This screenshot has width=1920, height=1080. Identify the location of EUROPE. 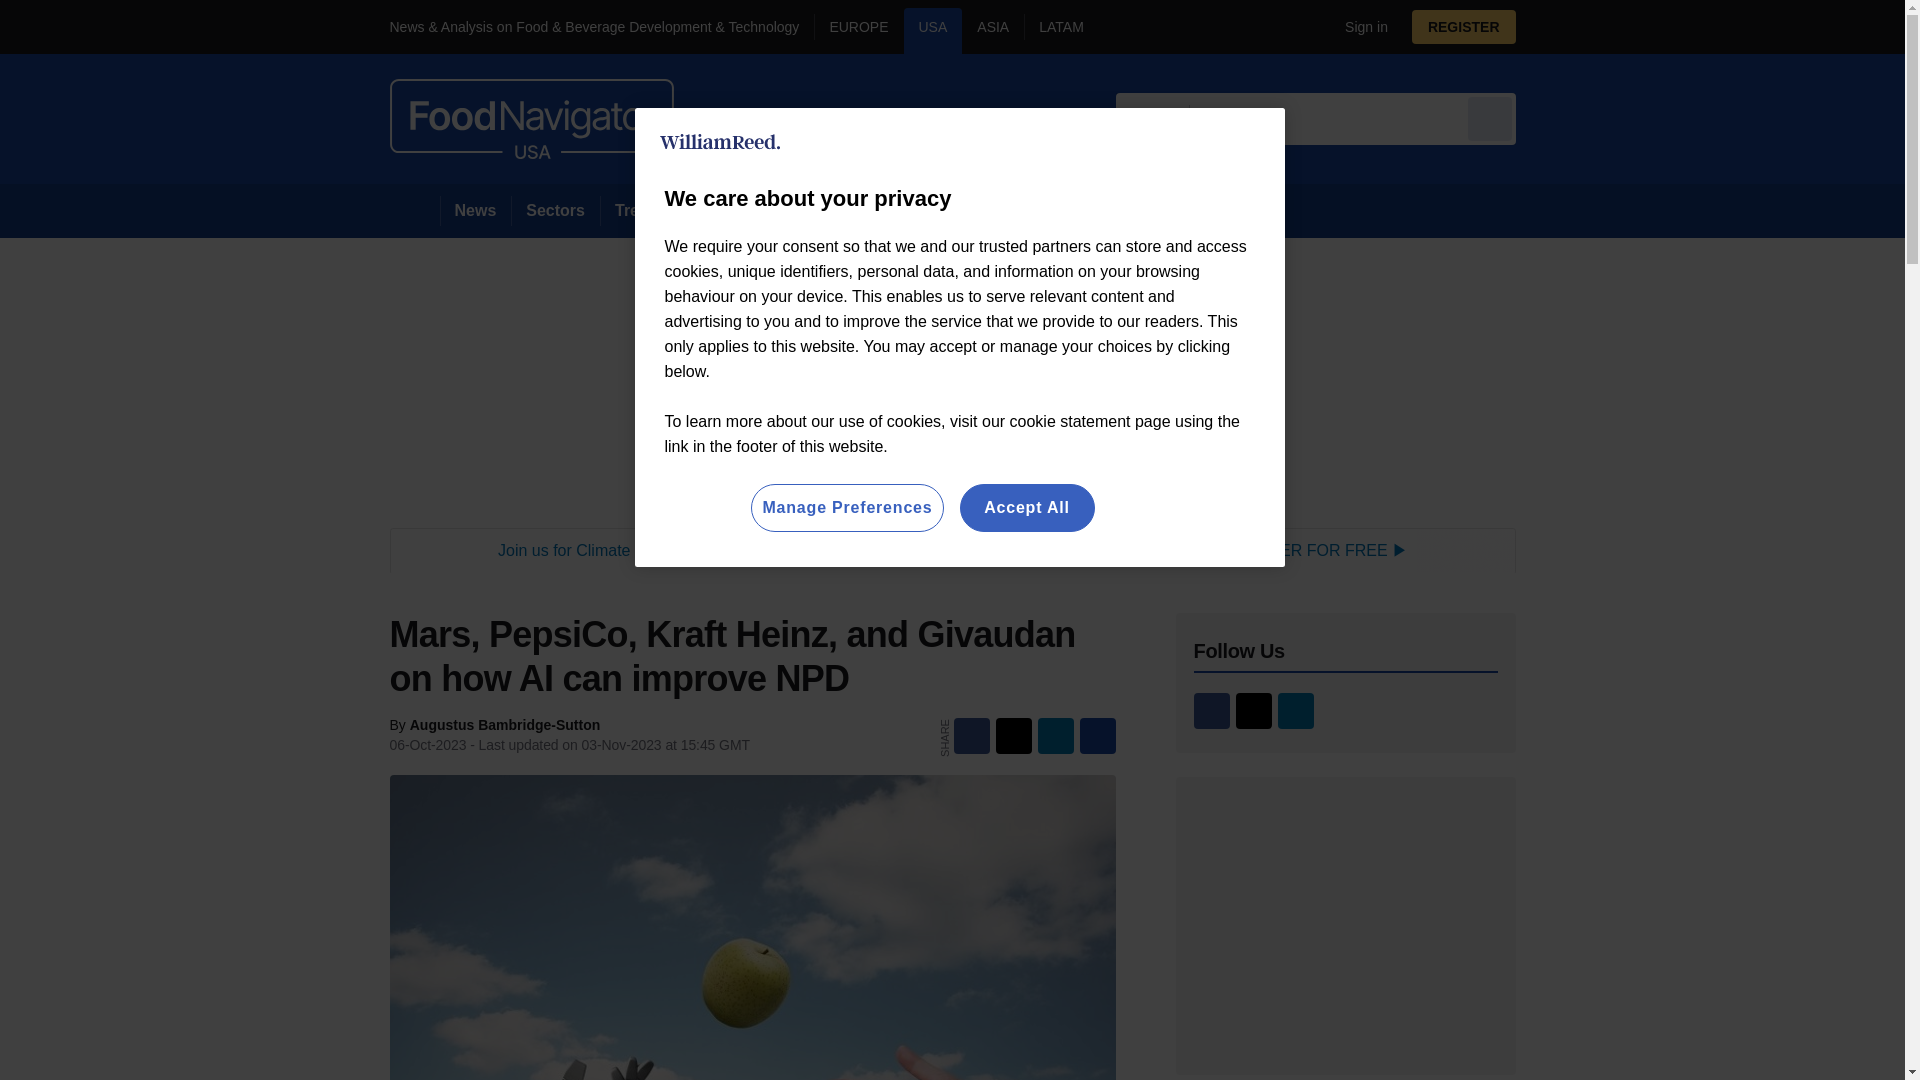
(858, 30).